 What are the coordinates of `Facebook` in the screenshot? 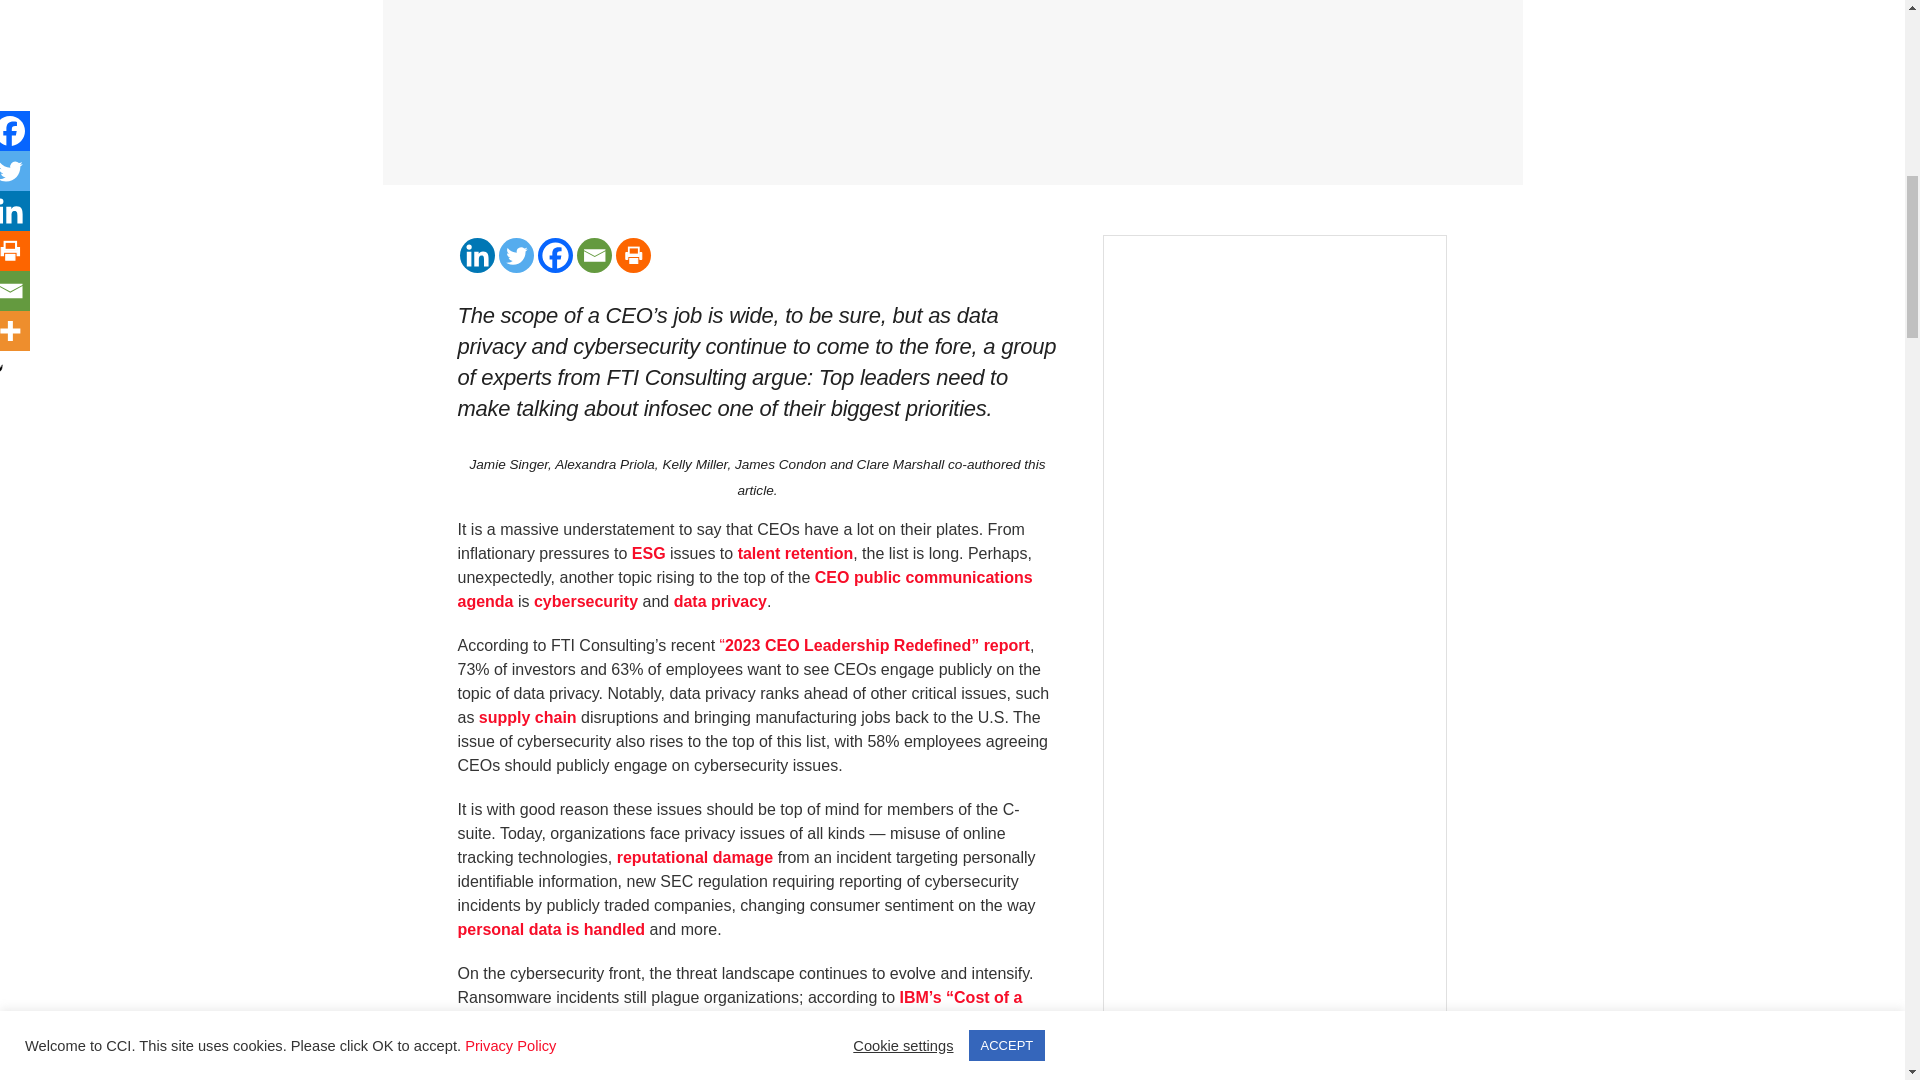 It's located at (554, 255).